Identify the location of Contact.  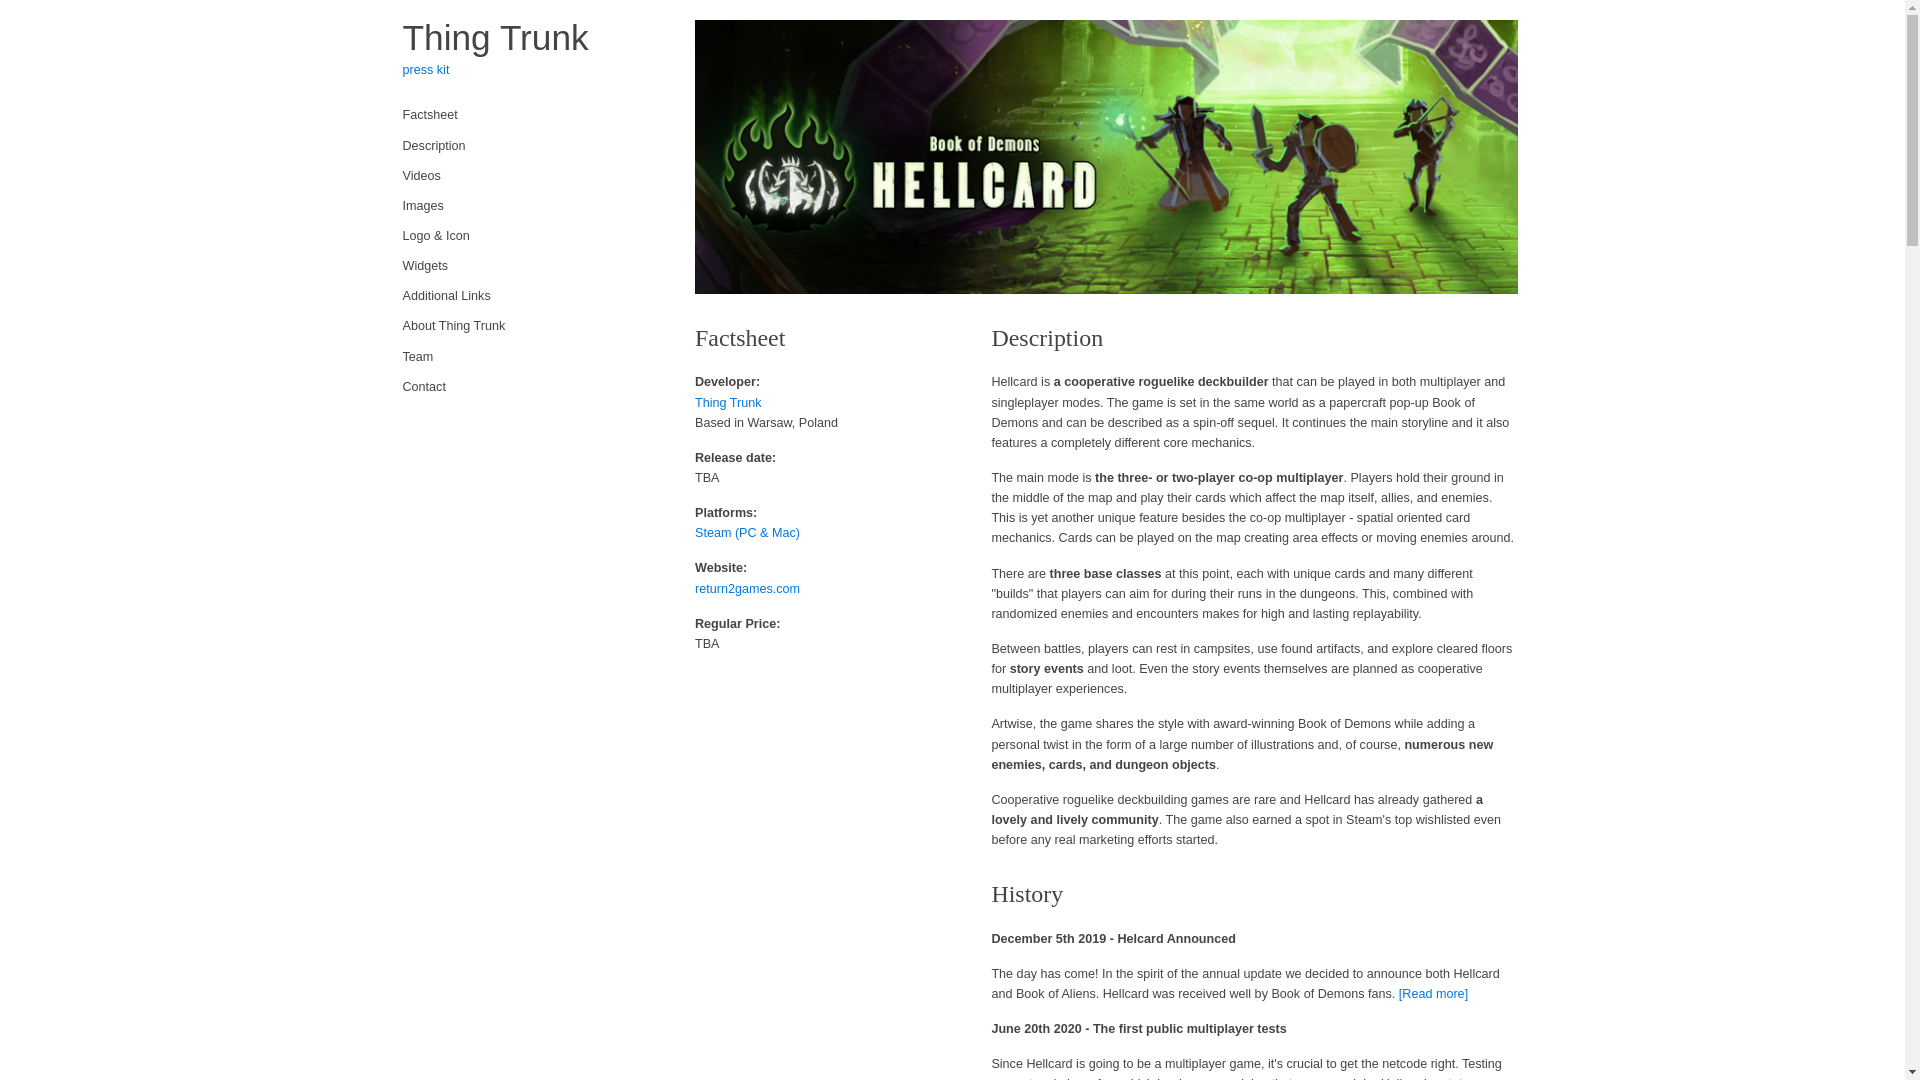
(528, 386).